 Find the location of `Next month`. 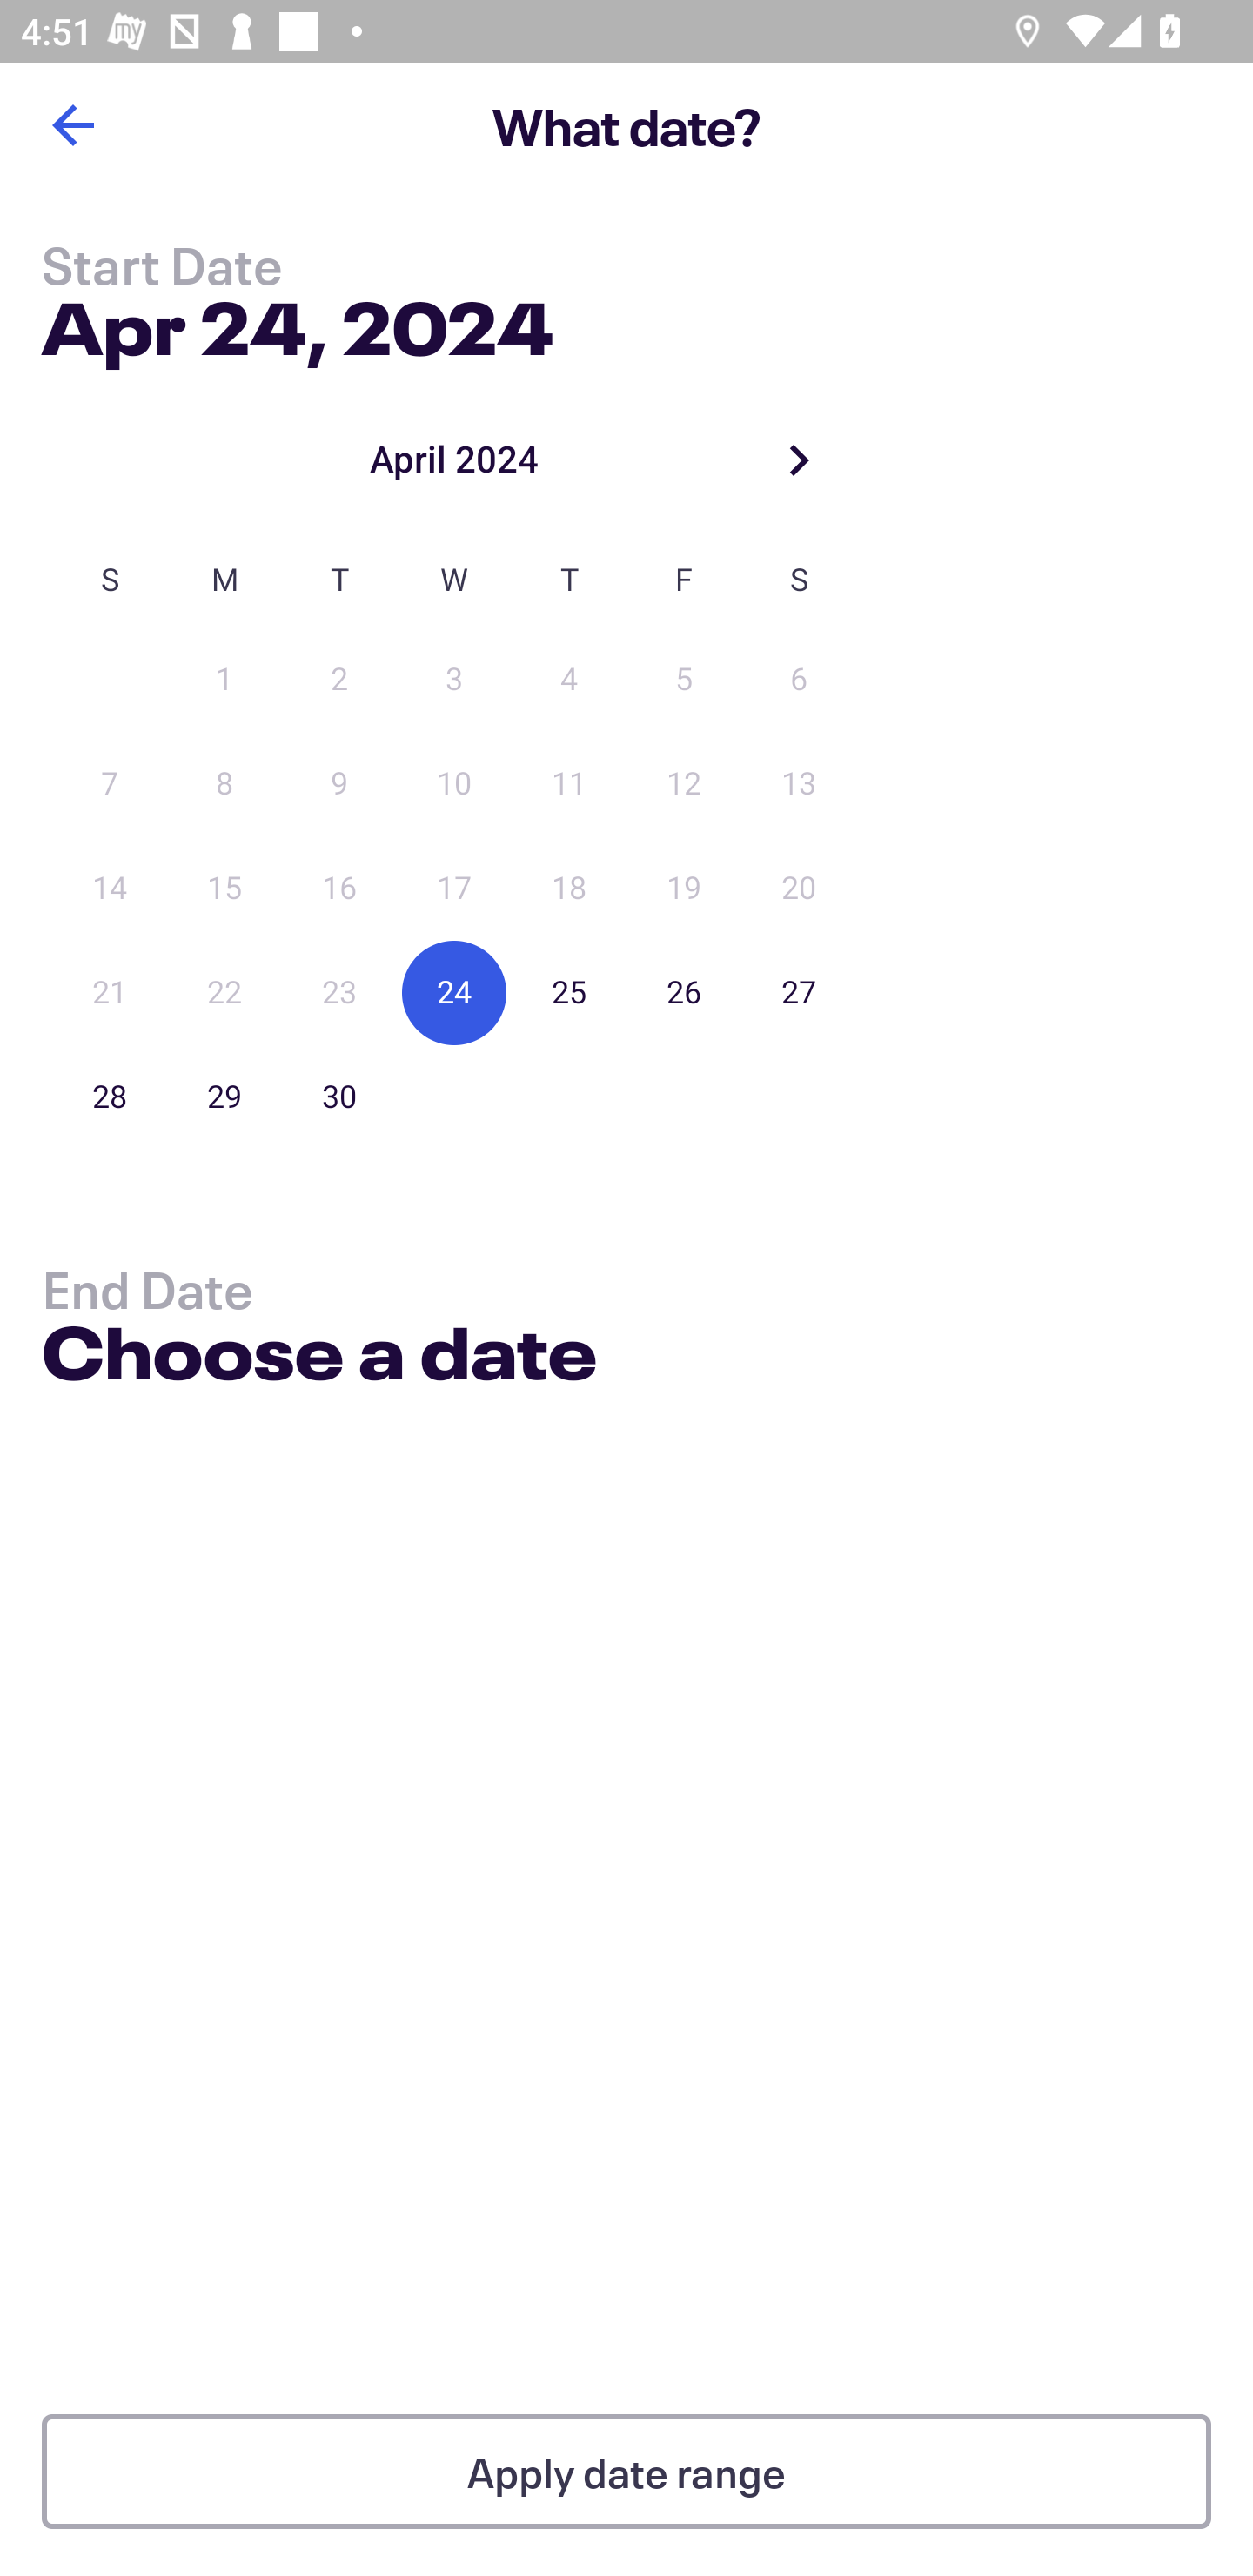

Next month is located at coordinates (799, 460).